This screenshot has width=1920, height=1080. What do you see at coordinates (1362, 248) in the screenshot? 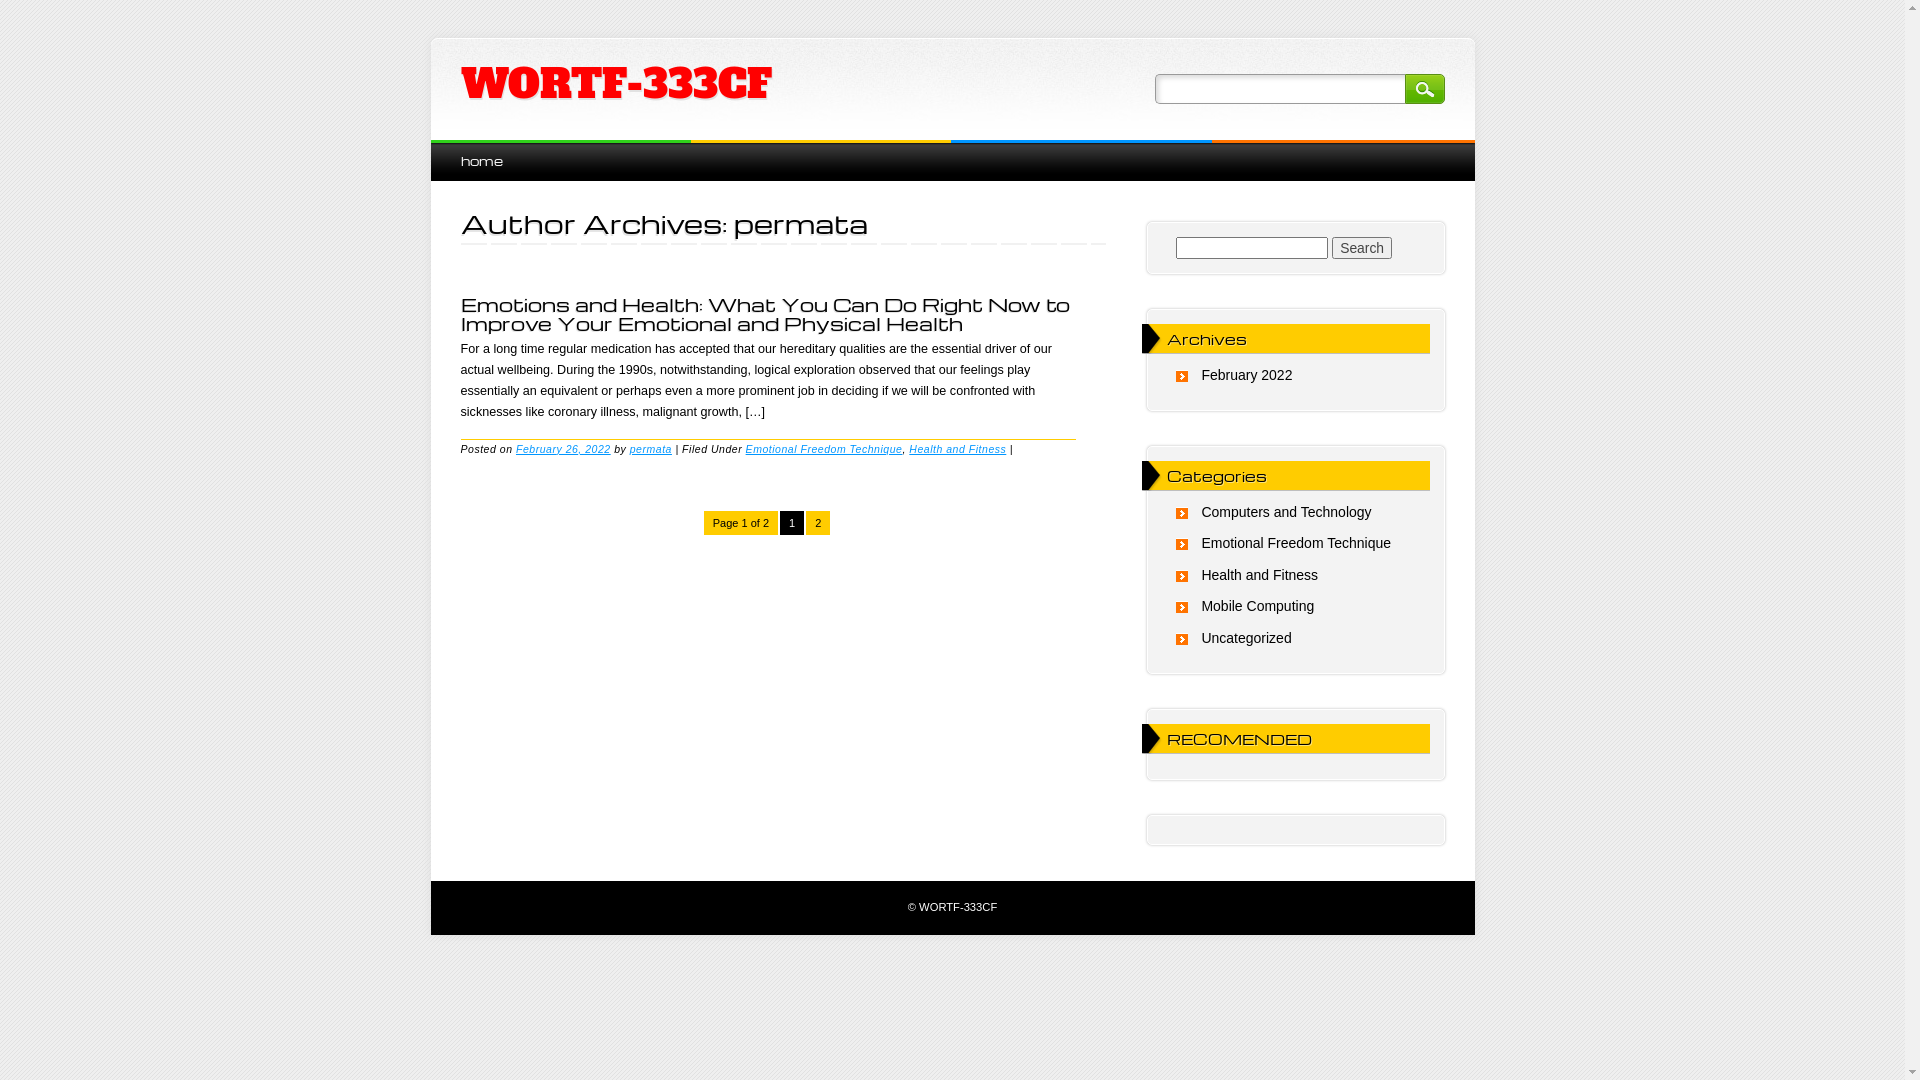
I see `Search` at bounding box center [1362, 248].